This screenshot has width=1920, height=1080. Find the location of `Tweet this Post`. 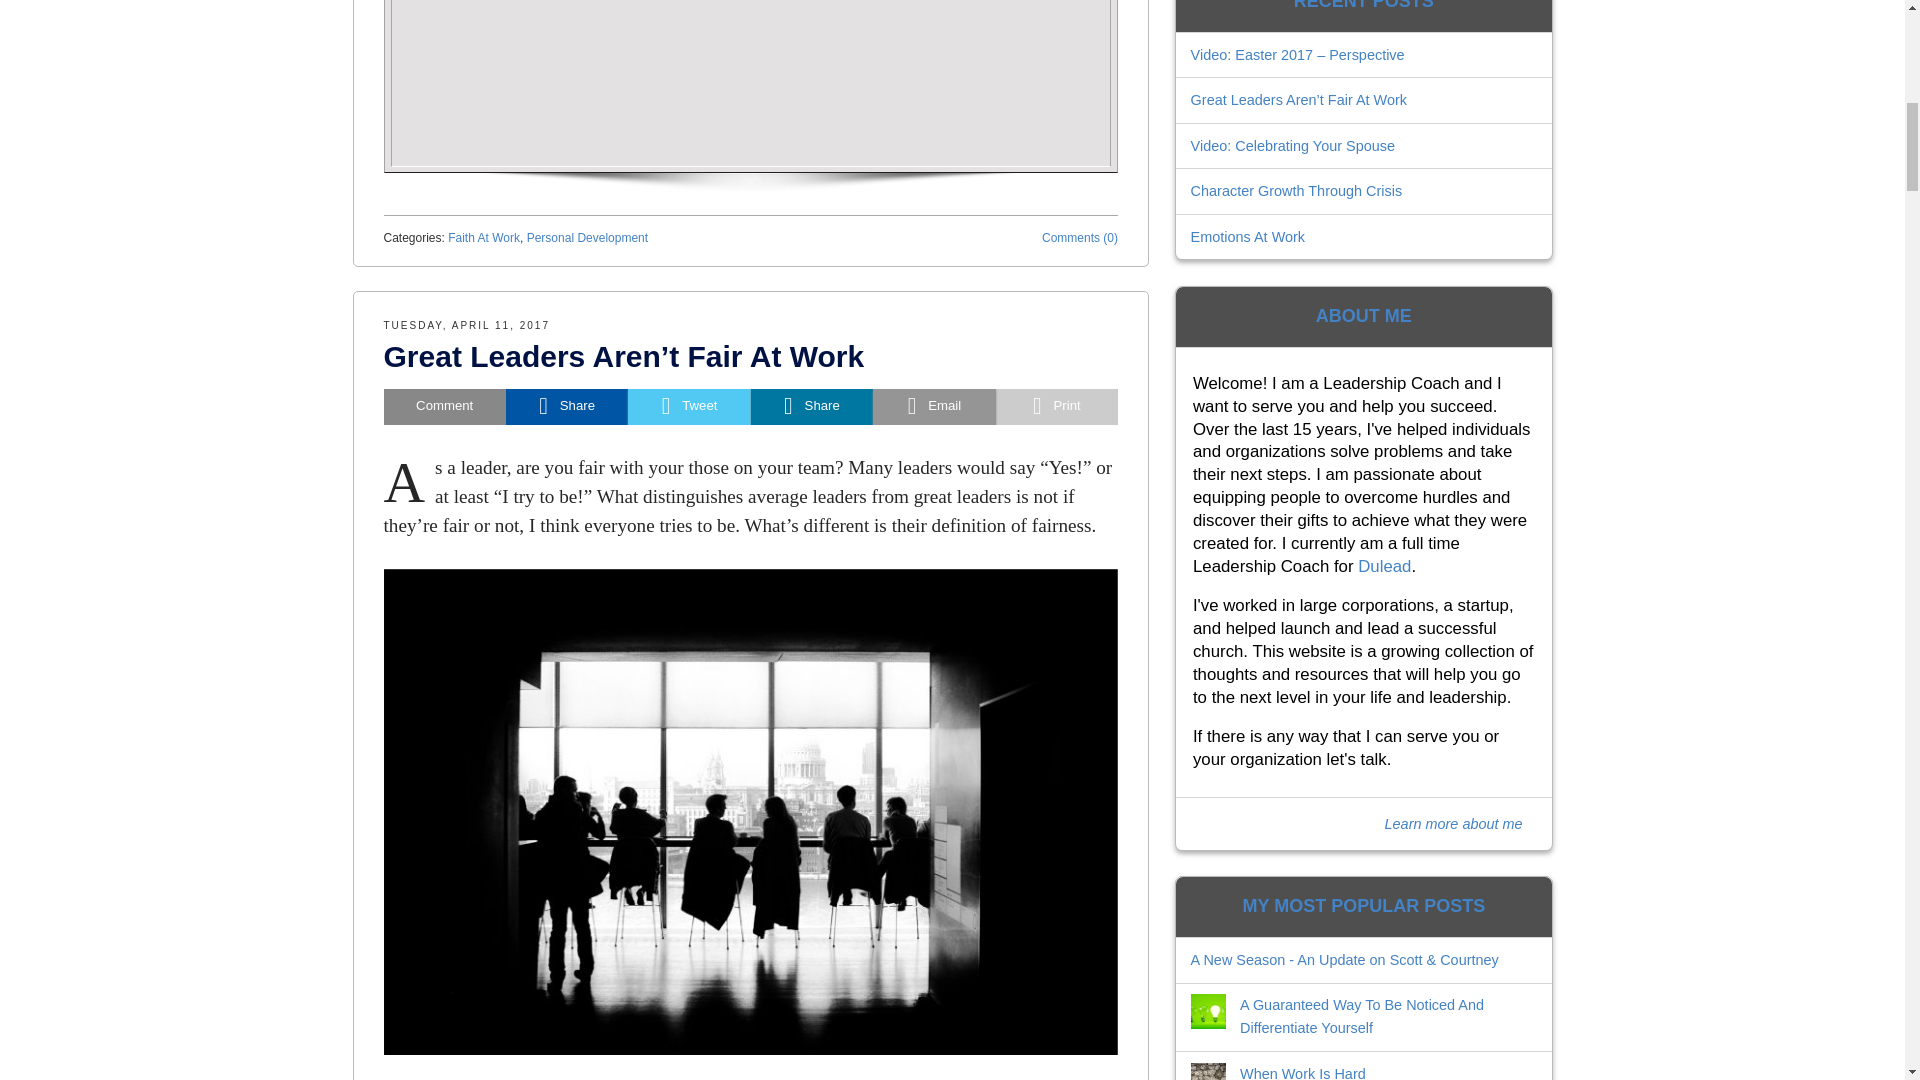

Tweet this Post is located at coordinates (688, 406).